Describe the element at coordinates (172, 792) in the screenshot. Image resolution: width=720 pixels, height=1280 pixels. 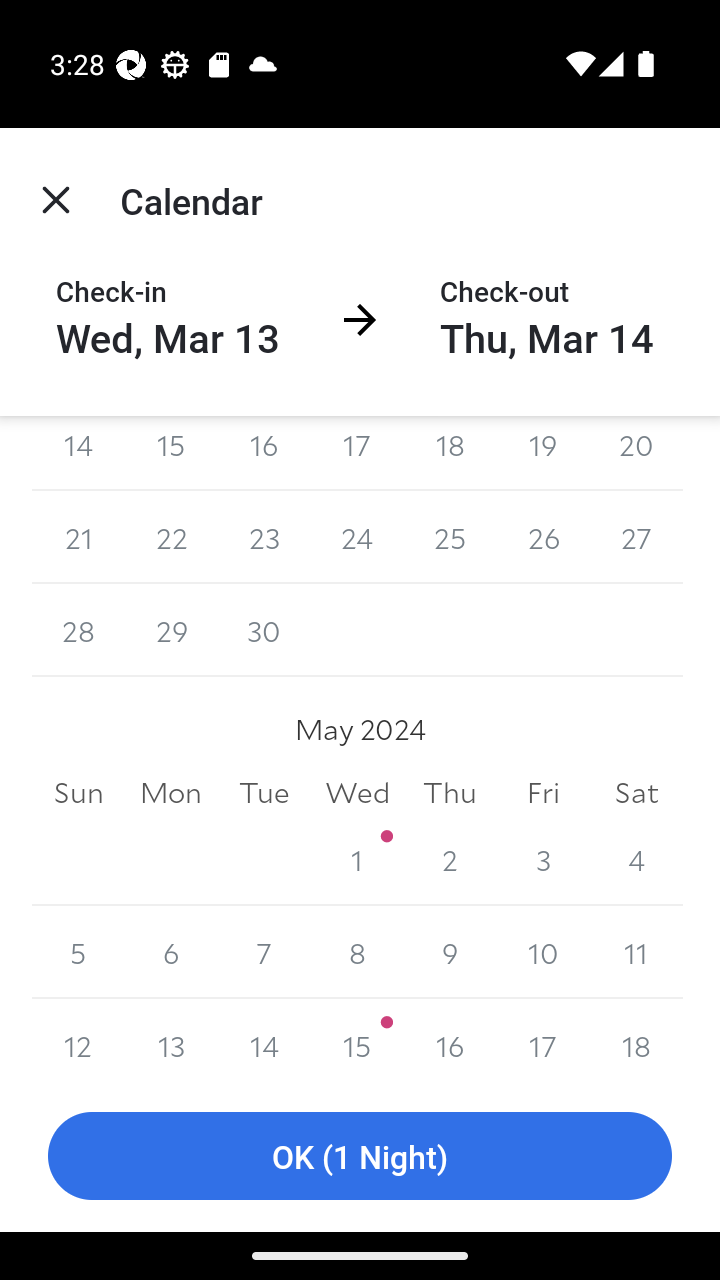
I see `Mon` at that location.